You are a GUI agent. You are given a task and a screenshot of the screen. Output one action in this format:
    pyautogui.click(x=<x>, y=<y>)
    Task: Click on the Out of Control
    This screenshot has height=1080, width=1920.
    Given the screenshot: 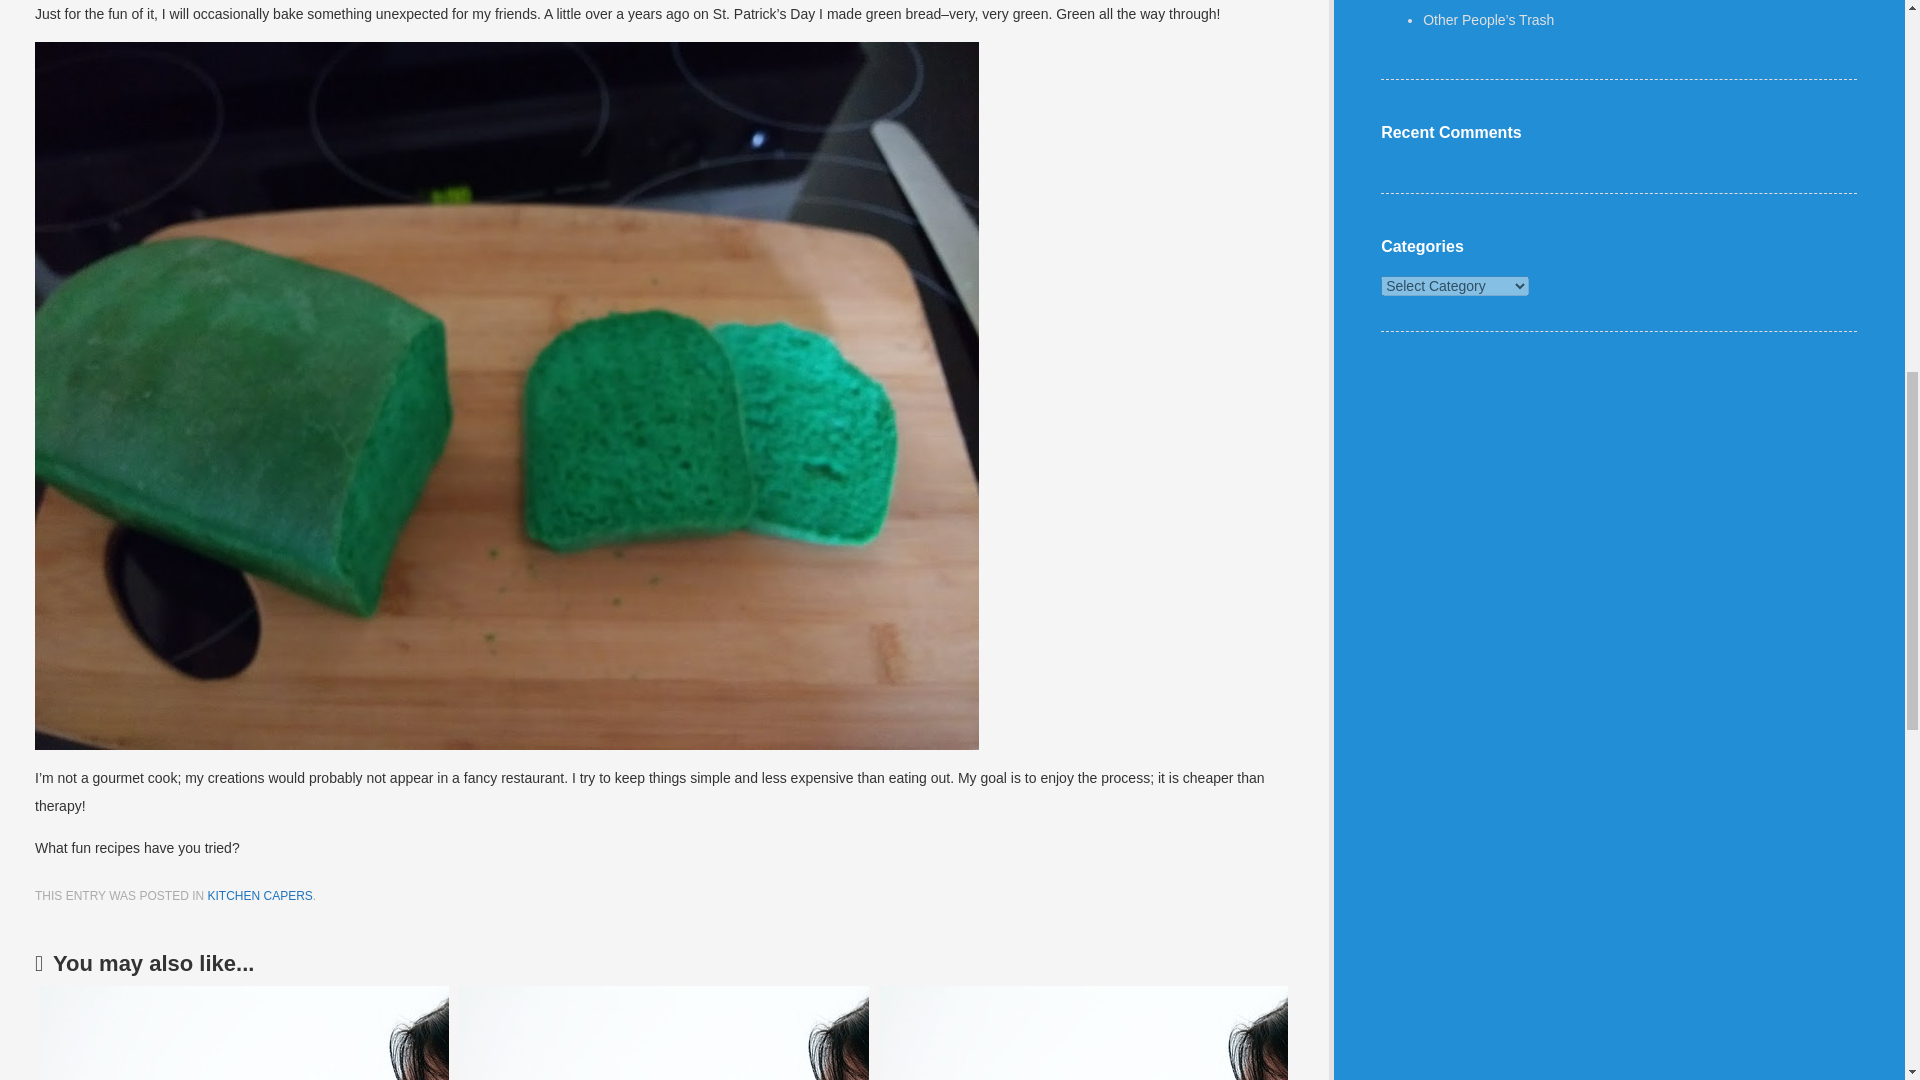 What is the action you would take?
    pyautogui.click(x=662, y=1033)
    